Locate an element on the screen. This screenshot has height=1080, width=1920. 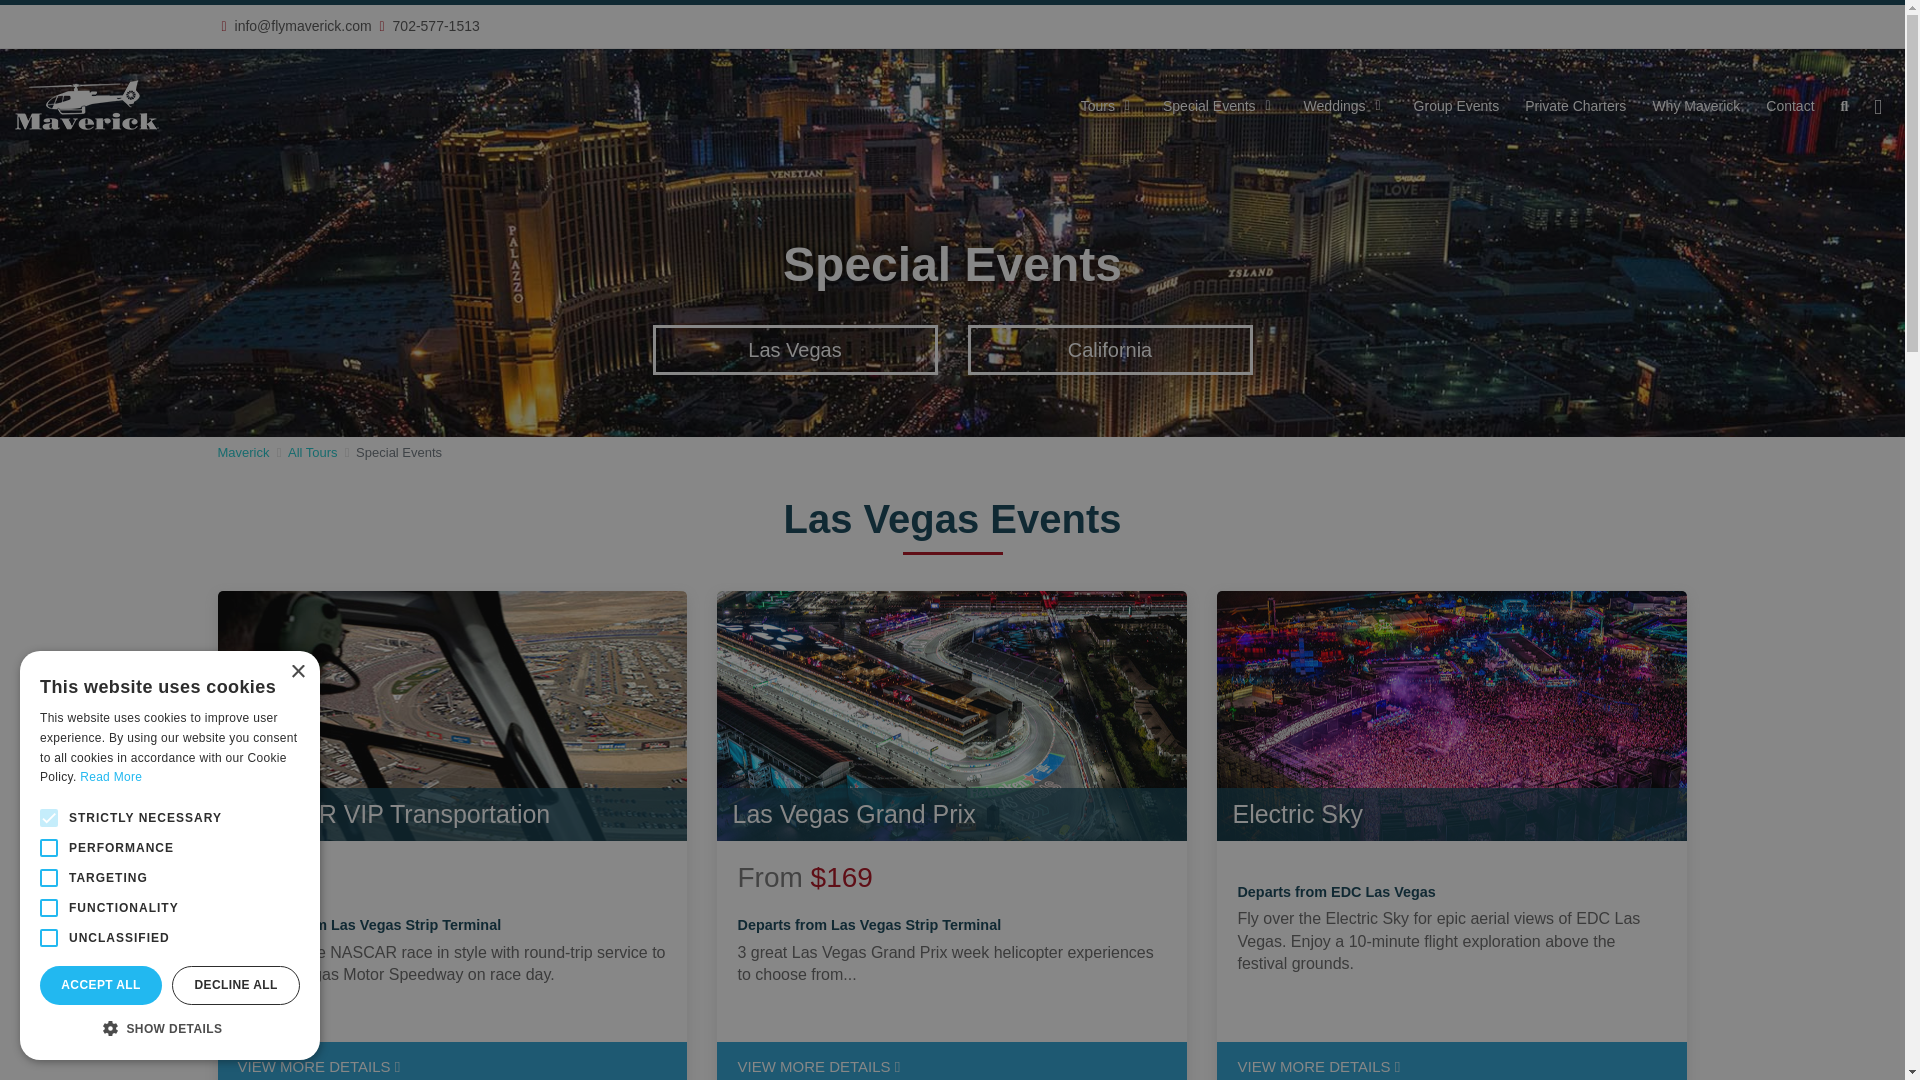
Group Events is located at coordinates (1456, 100).